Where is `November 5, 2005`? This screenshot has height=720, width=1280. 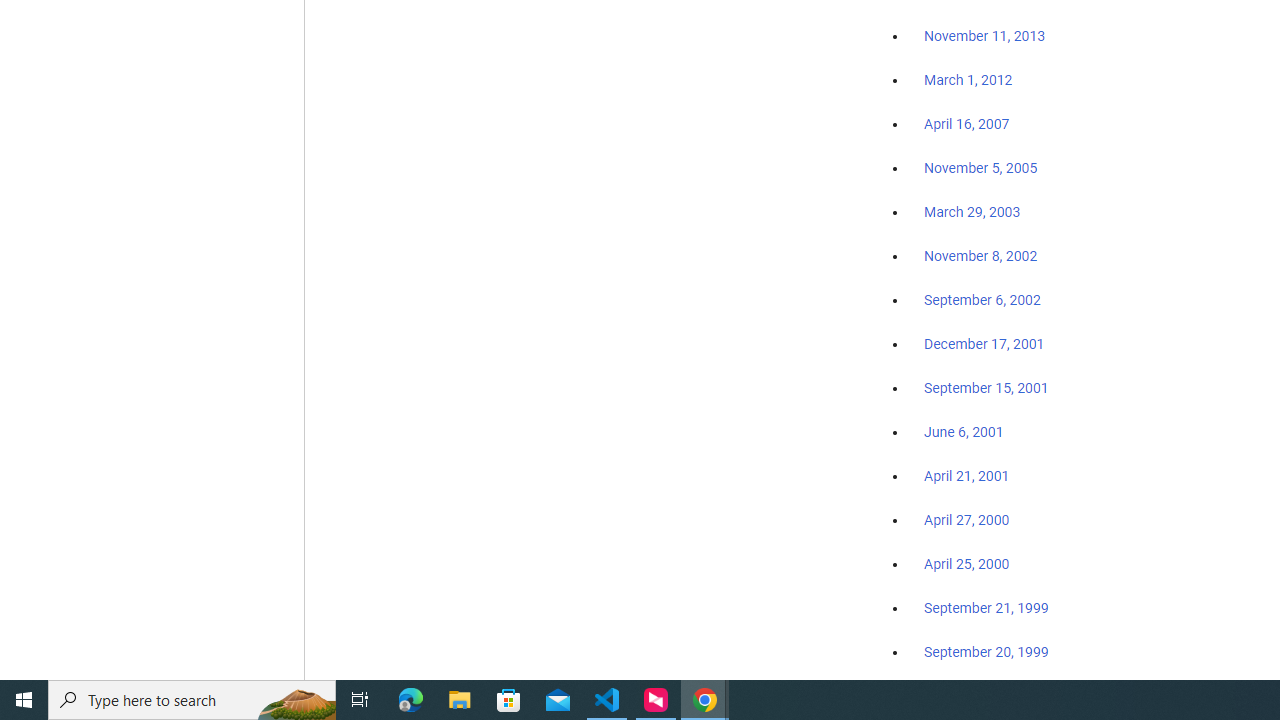
November 5, 2005 is located at coordinates (981, 168).